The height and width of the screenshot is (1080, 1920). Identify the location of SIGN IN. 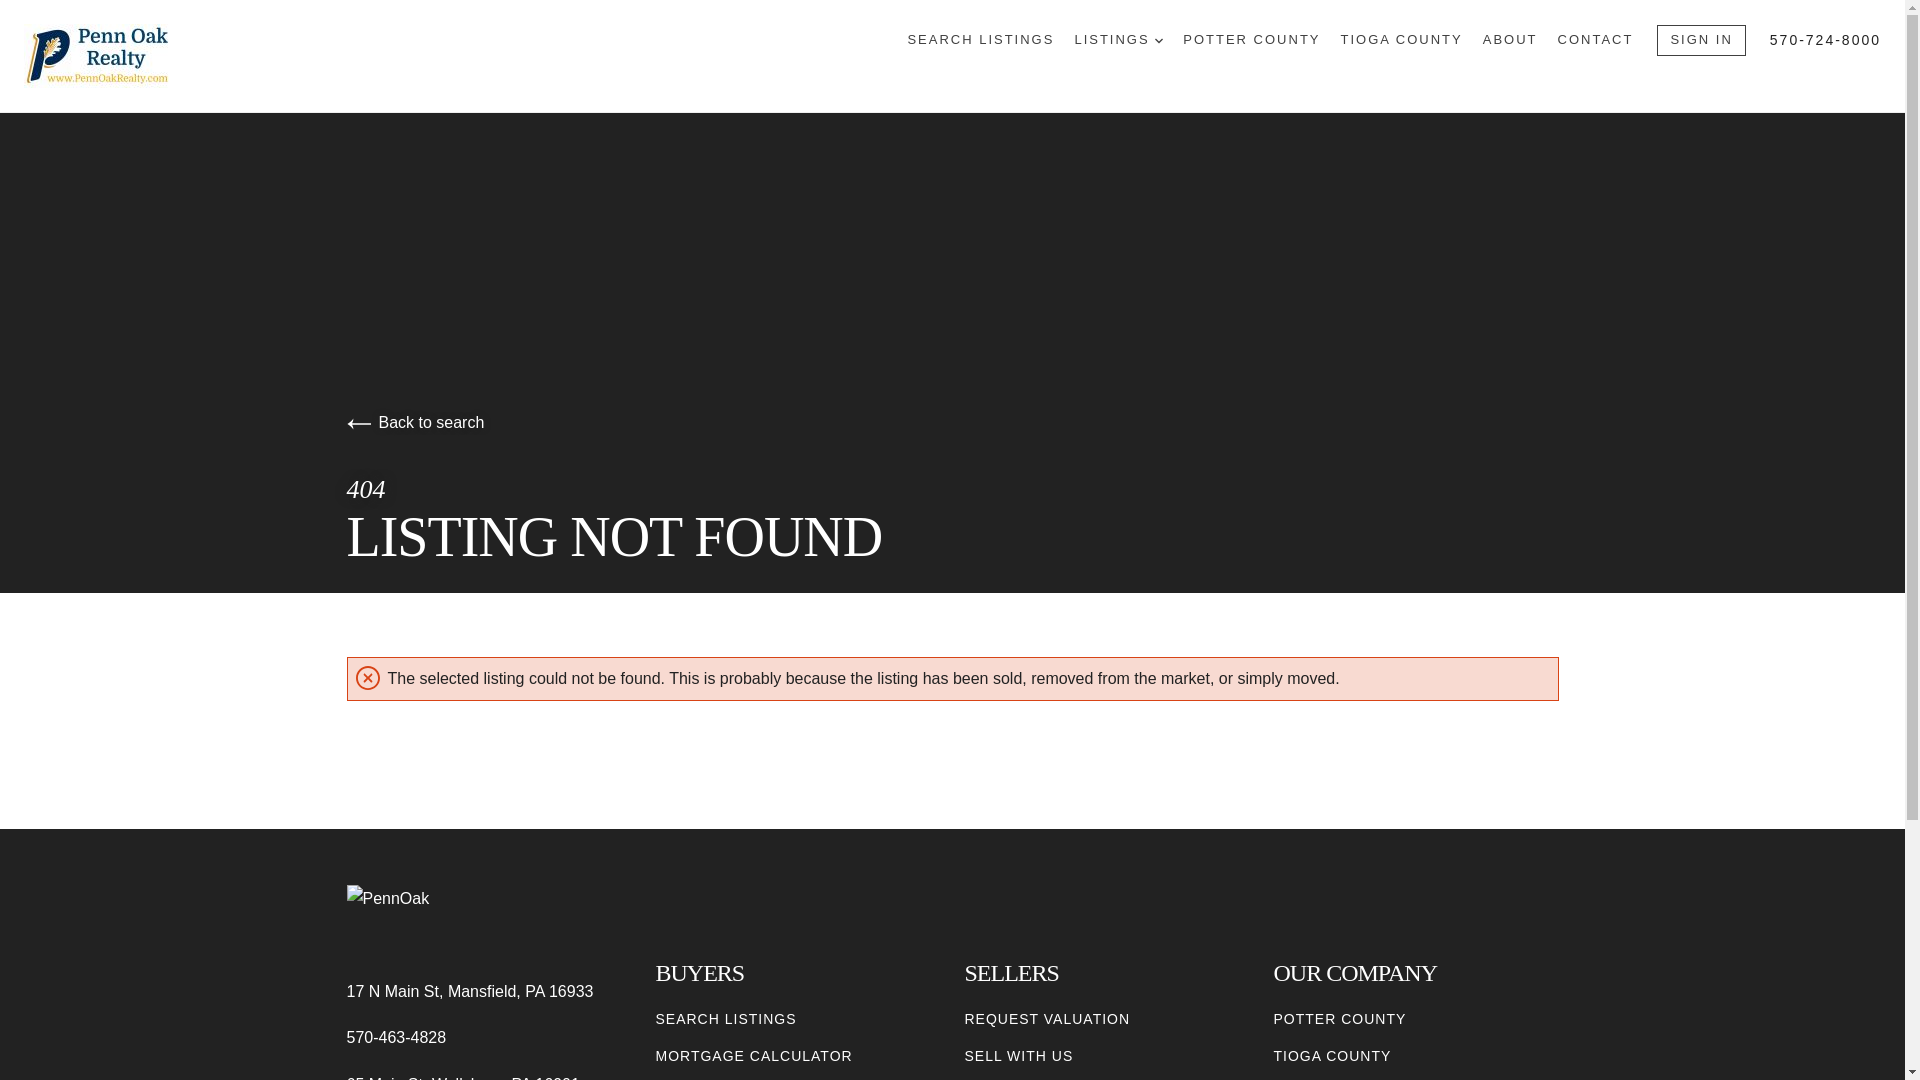
(1700, 40).